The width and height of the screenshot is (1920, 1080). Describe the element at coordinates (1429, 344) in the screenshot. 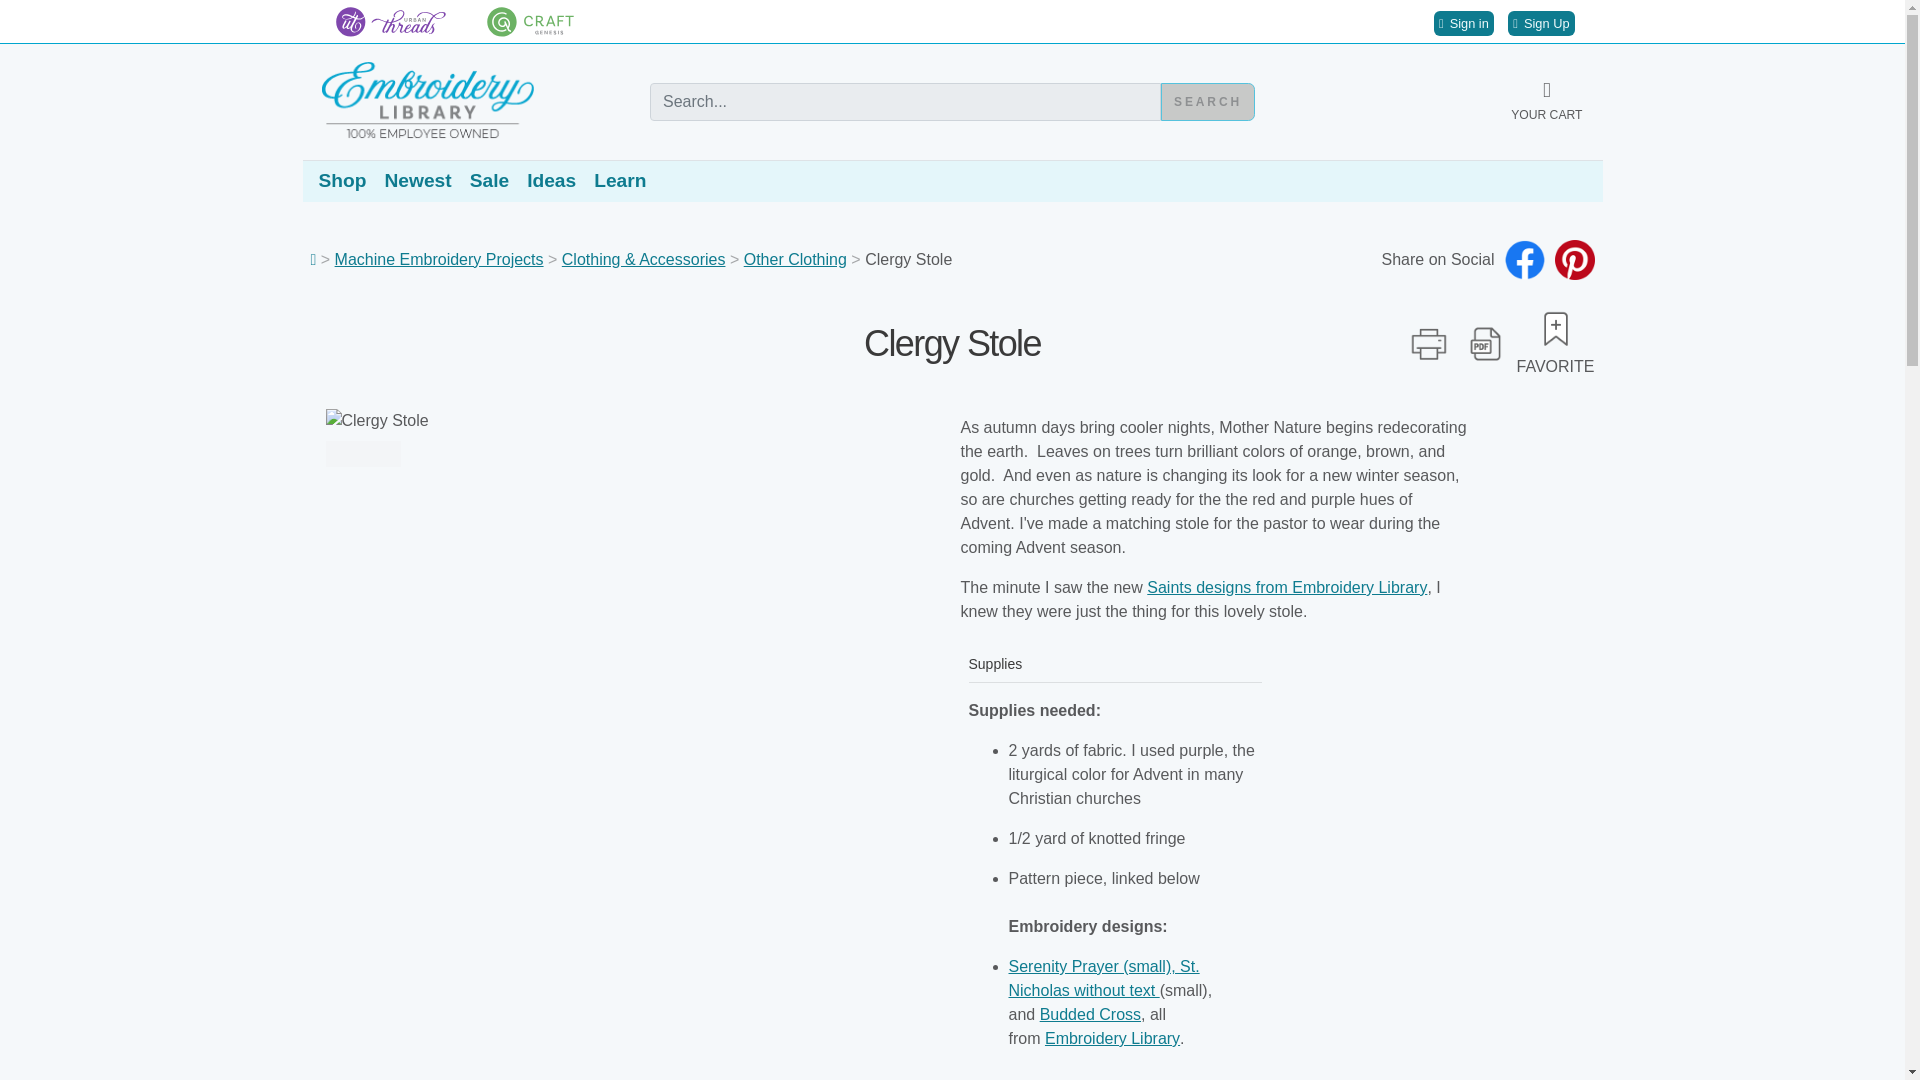

I see `Print Order` at that location.